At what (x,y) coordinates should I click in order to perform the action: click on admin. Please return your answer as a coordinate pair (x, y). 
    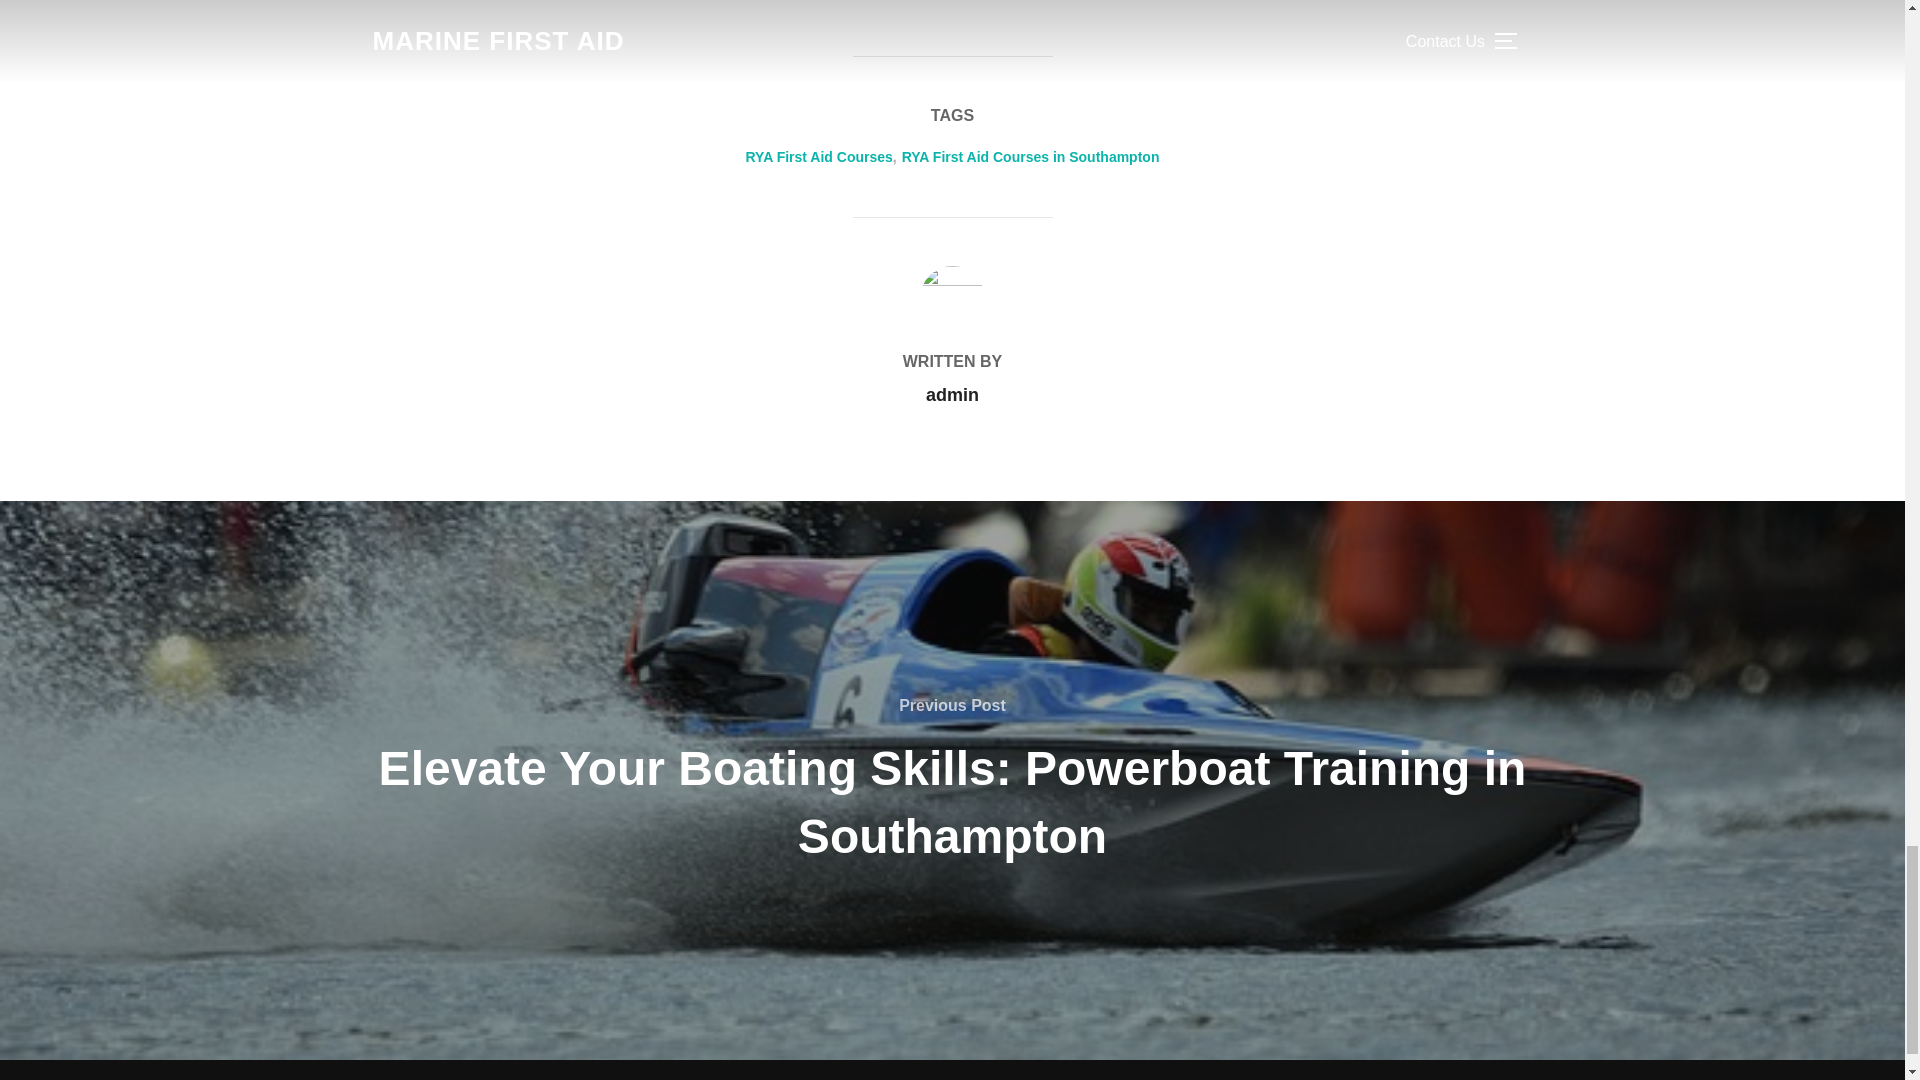
    Looking at the image, I should click on (952, 394).